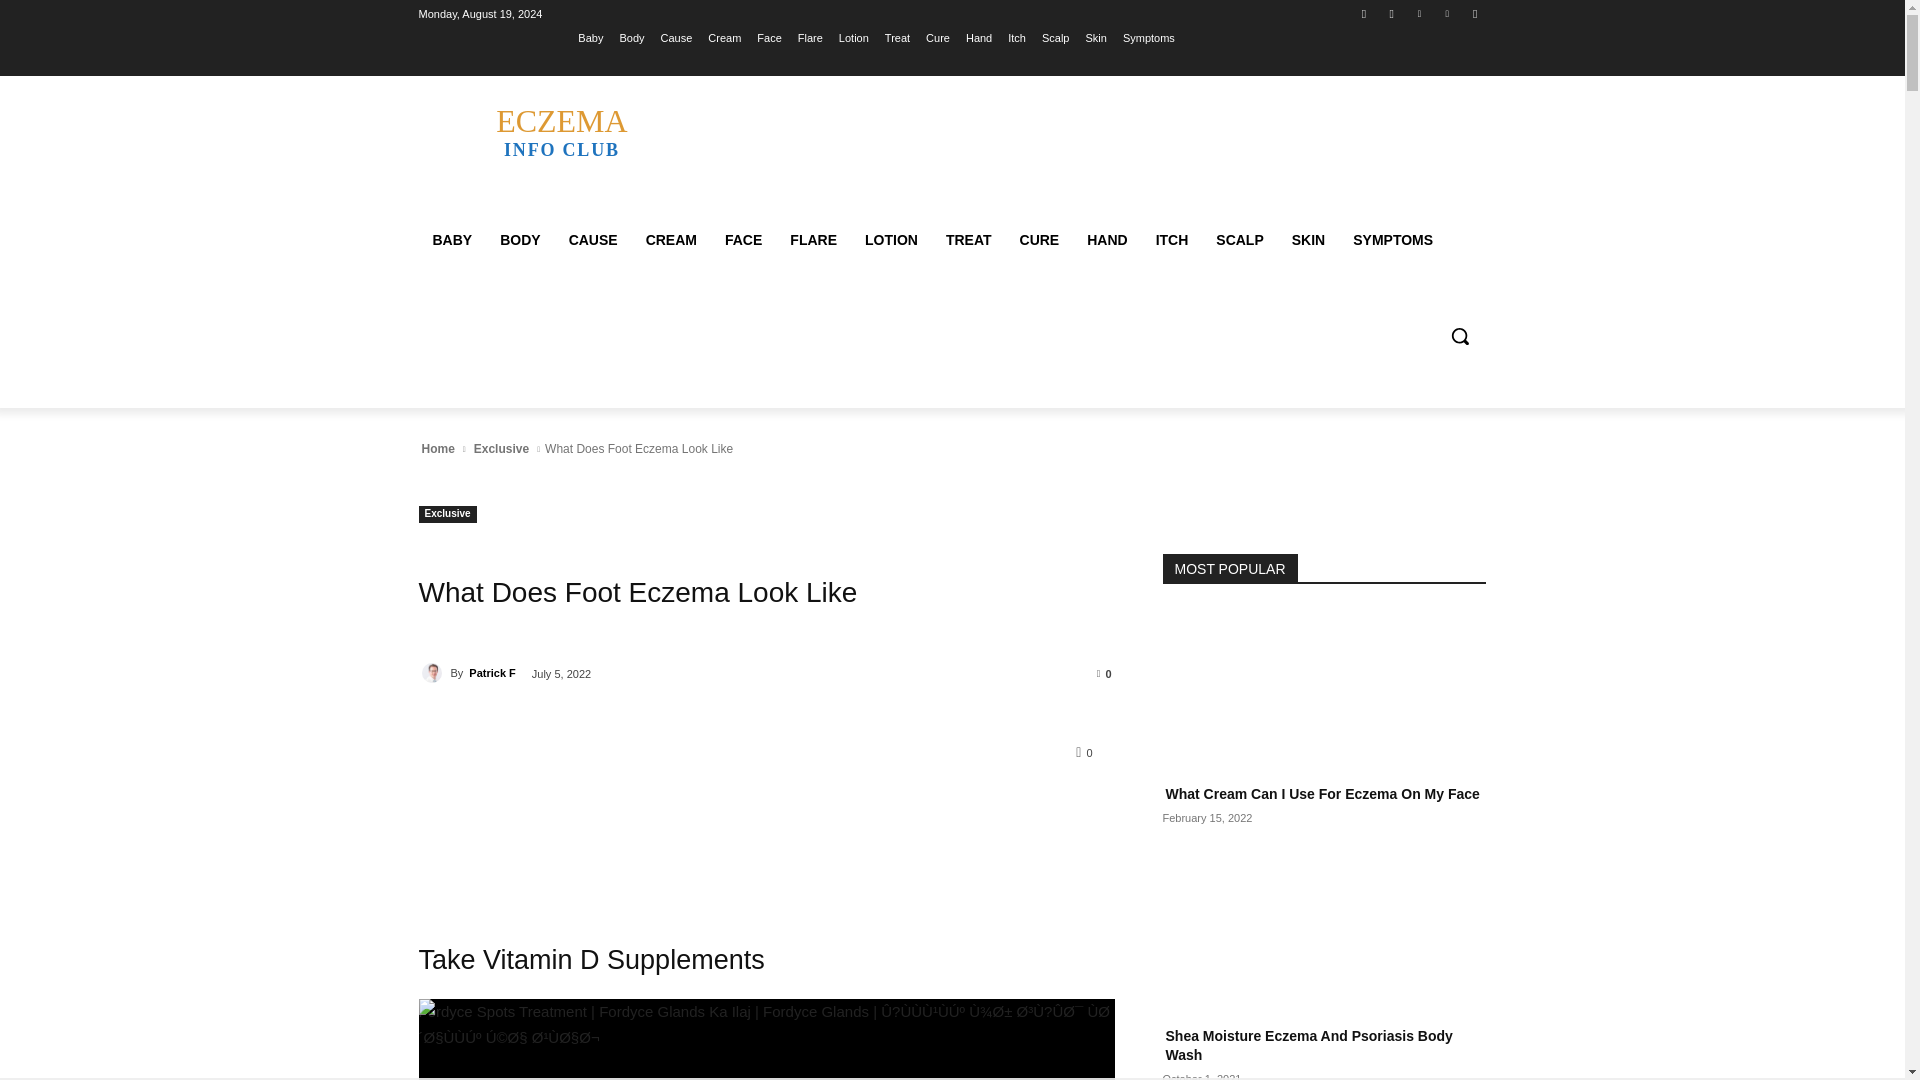 Image resolution: width=1920 pixels, height=1080 pixels. I want to click on Lotion, so click(854, 37).